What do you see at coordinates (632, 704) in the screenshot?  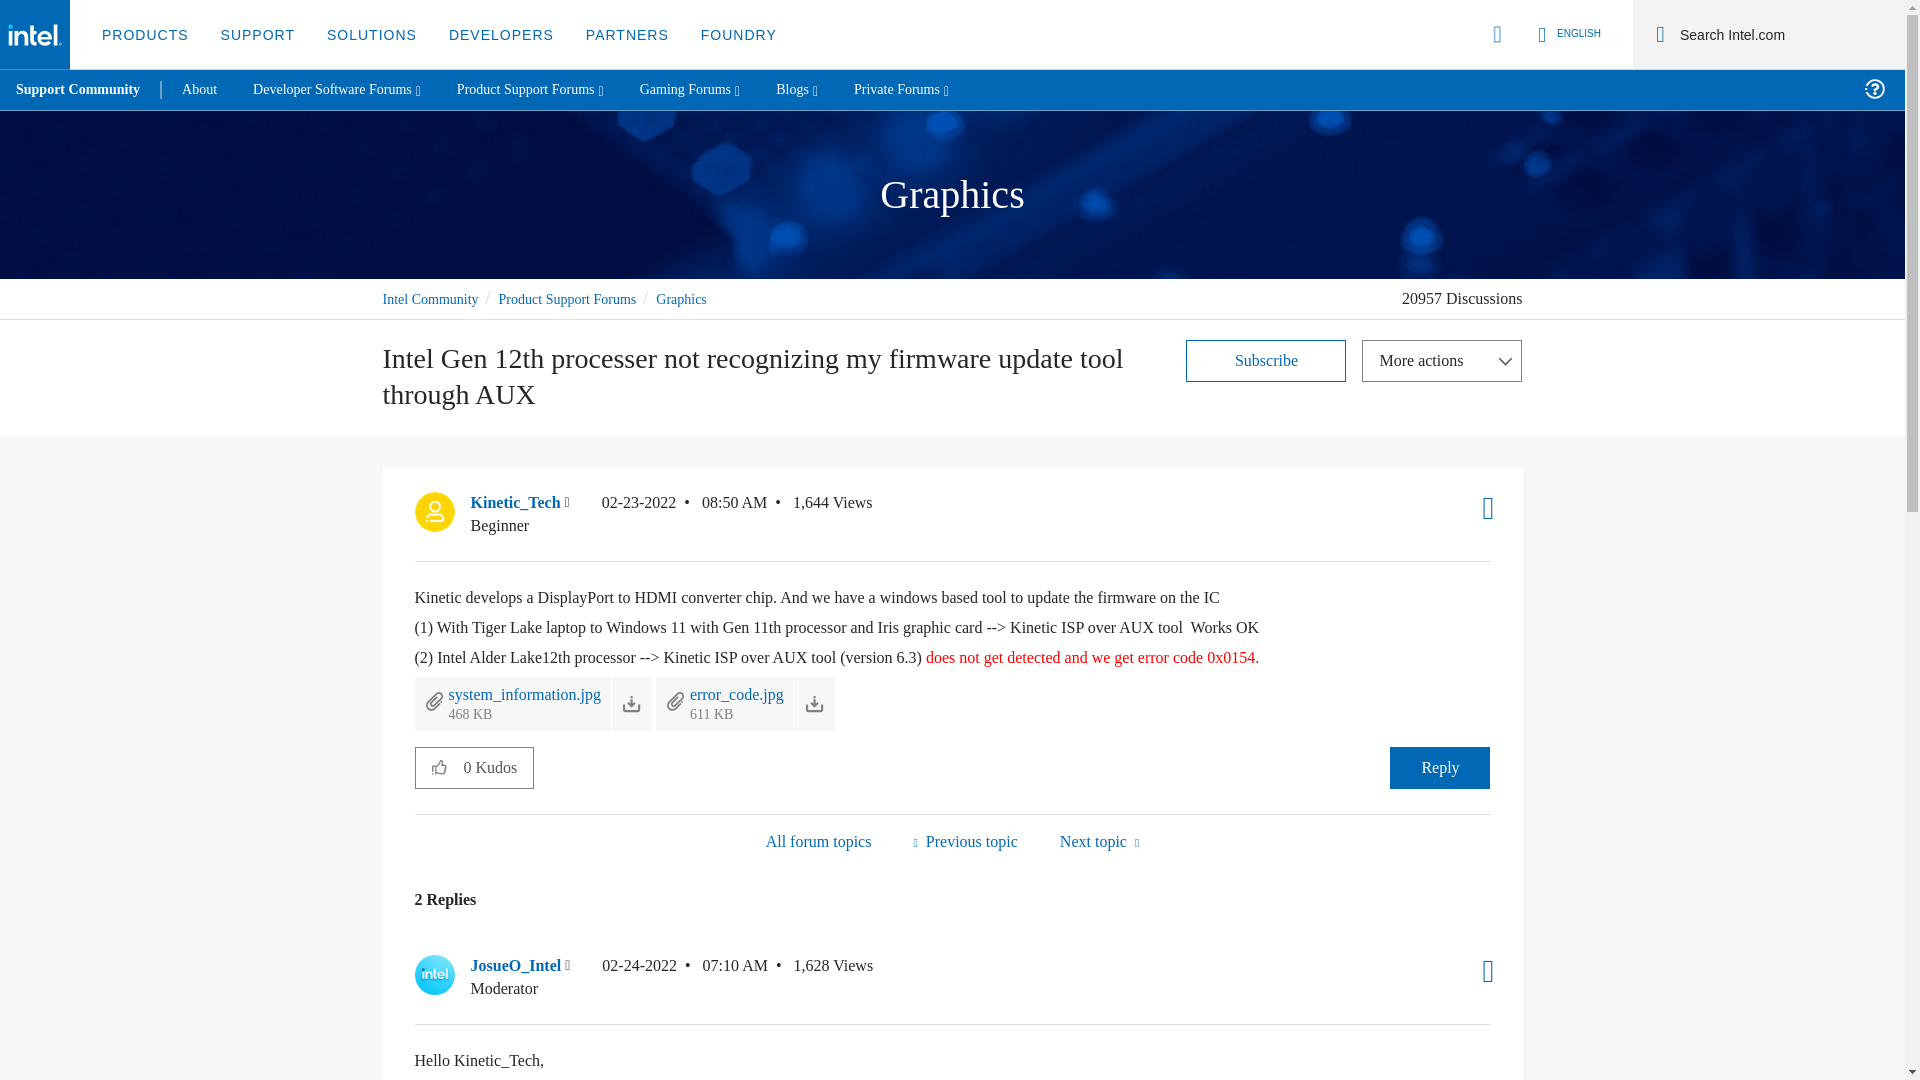 I see `Download attachment` at bounding box center [632, 704].